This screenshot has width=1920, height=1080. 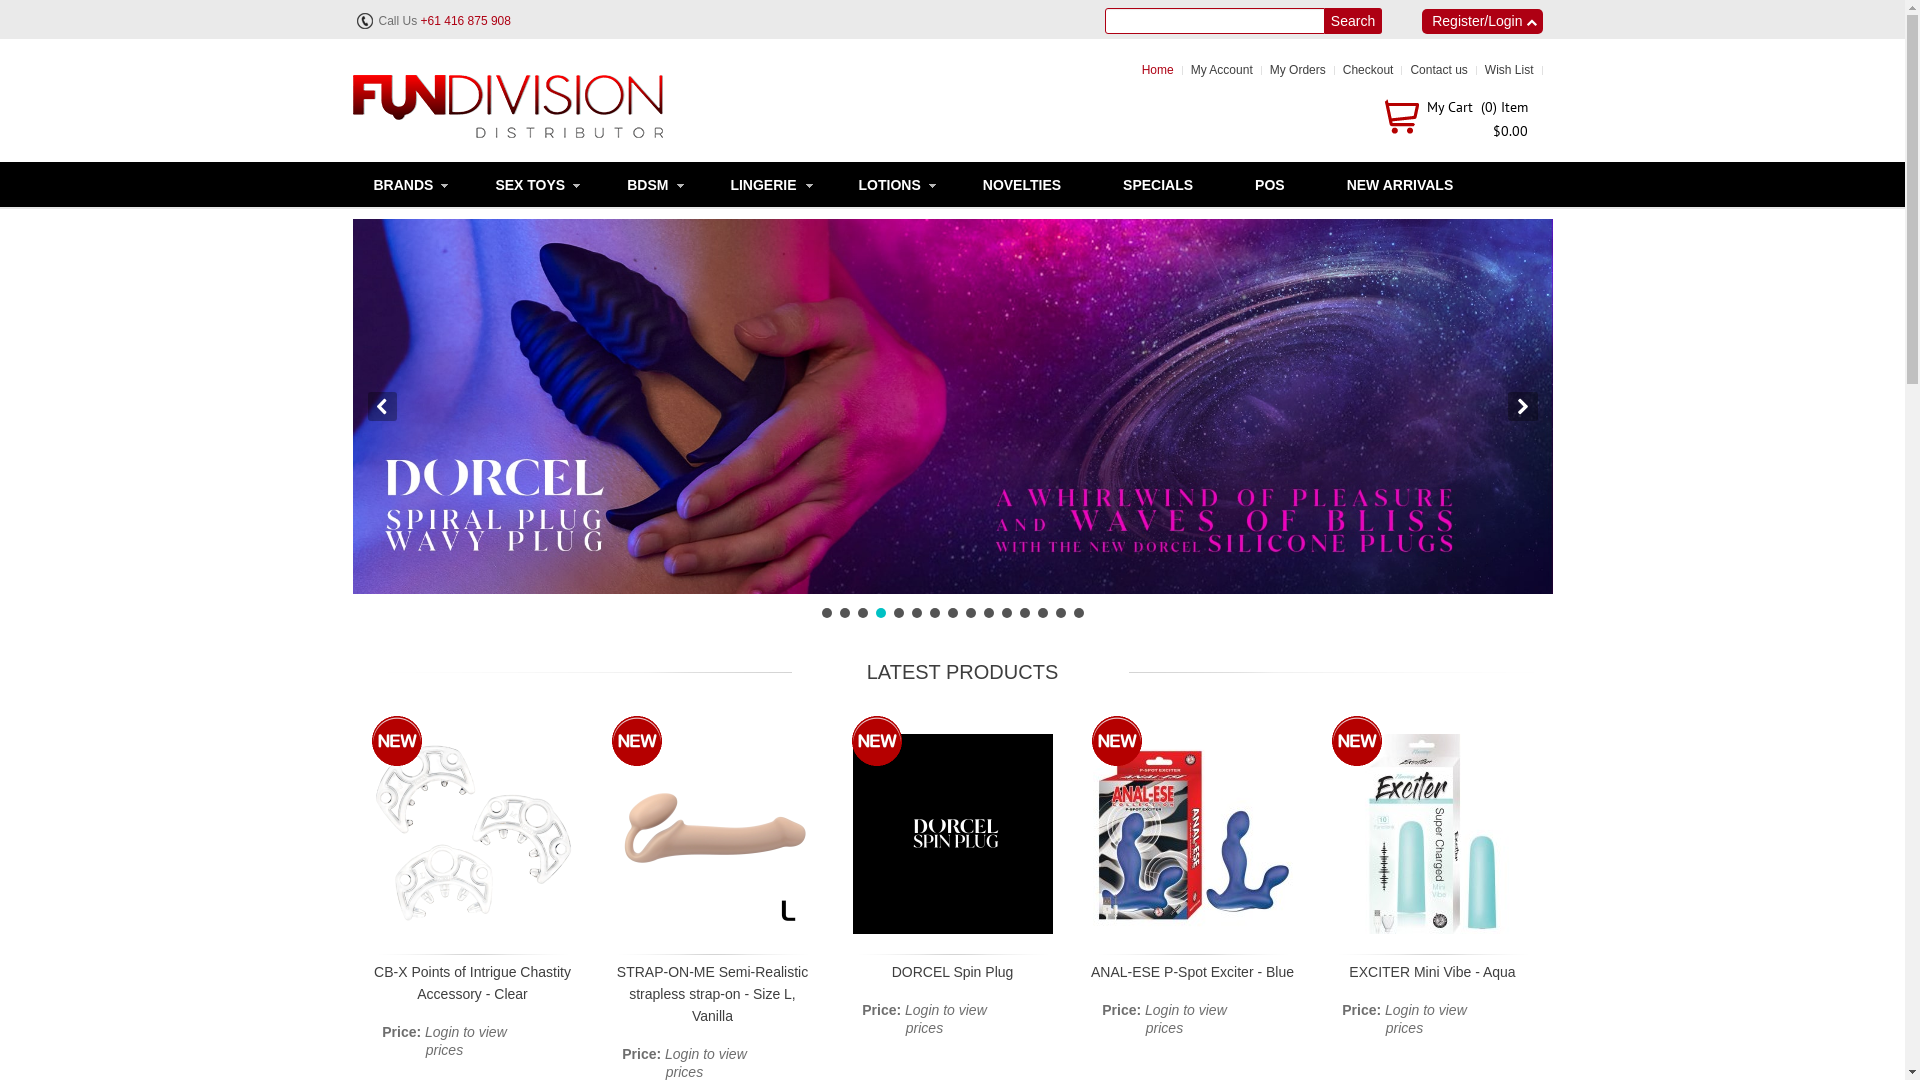 What do you see at coordinates (1510, 70) in the screenshot?
I see `Wish List` at bounding box center [1510, 70].